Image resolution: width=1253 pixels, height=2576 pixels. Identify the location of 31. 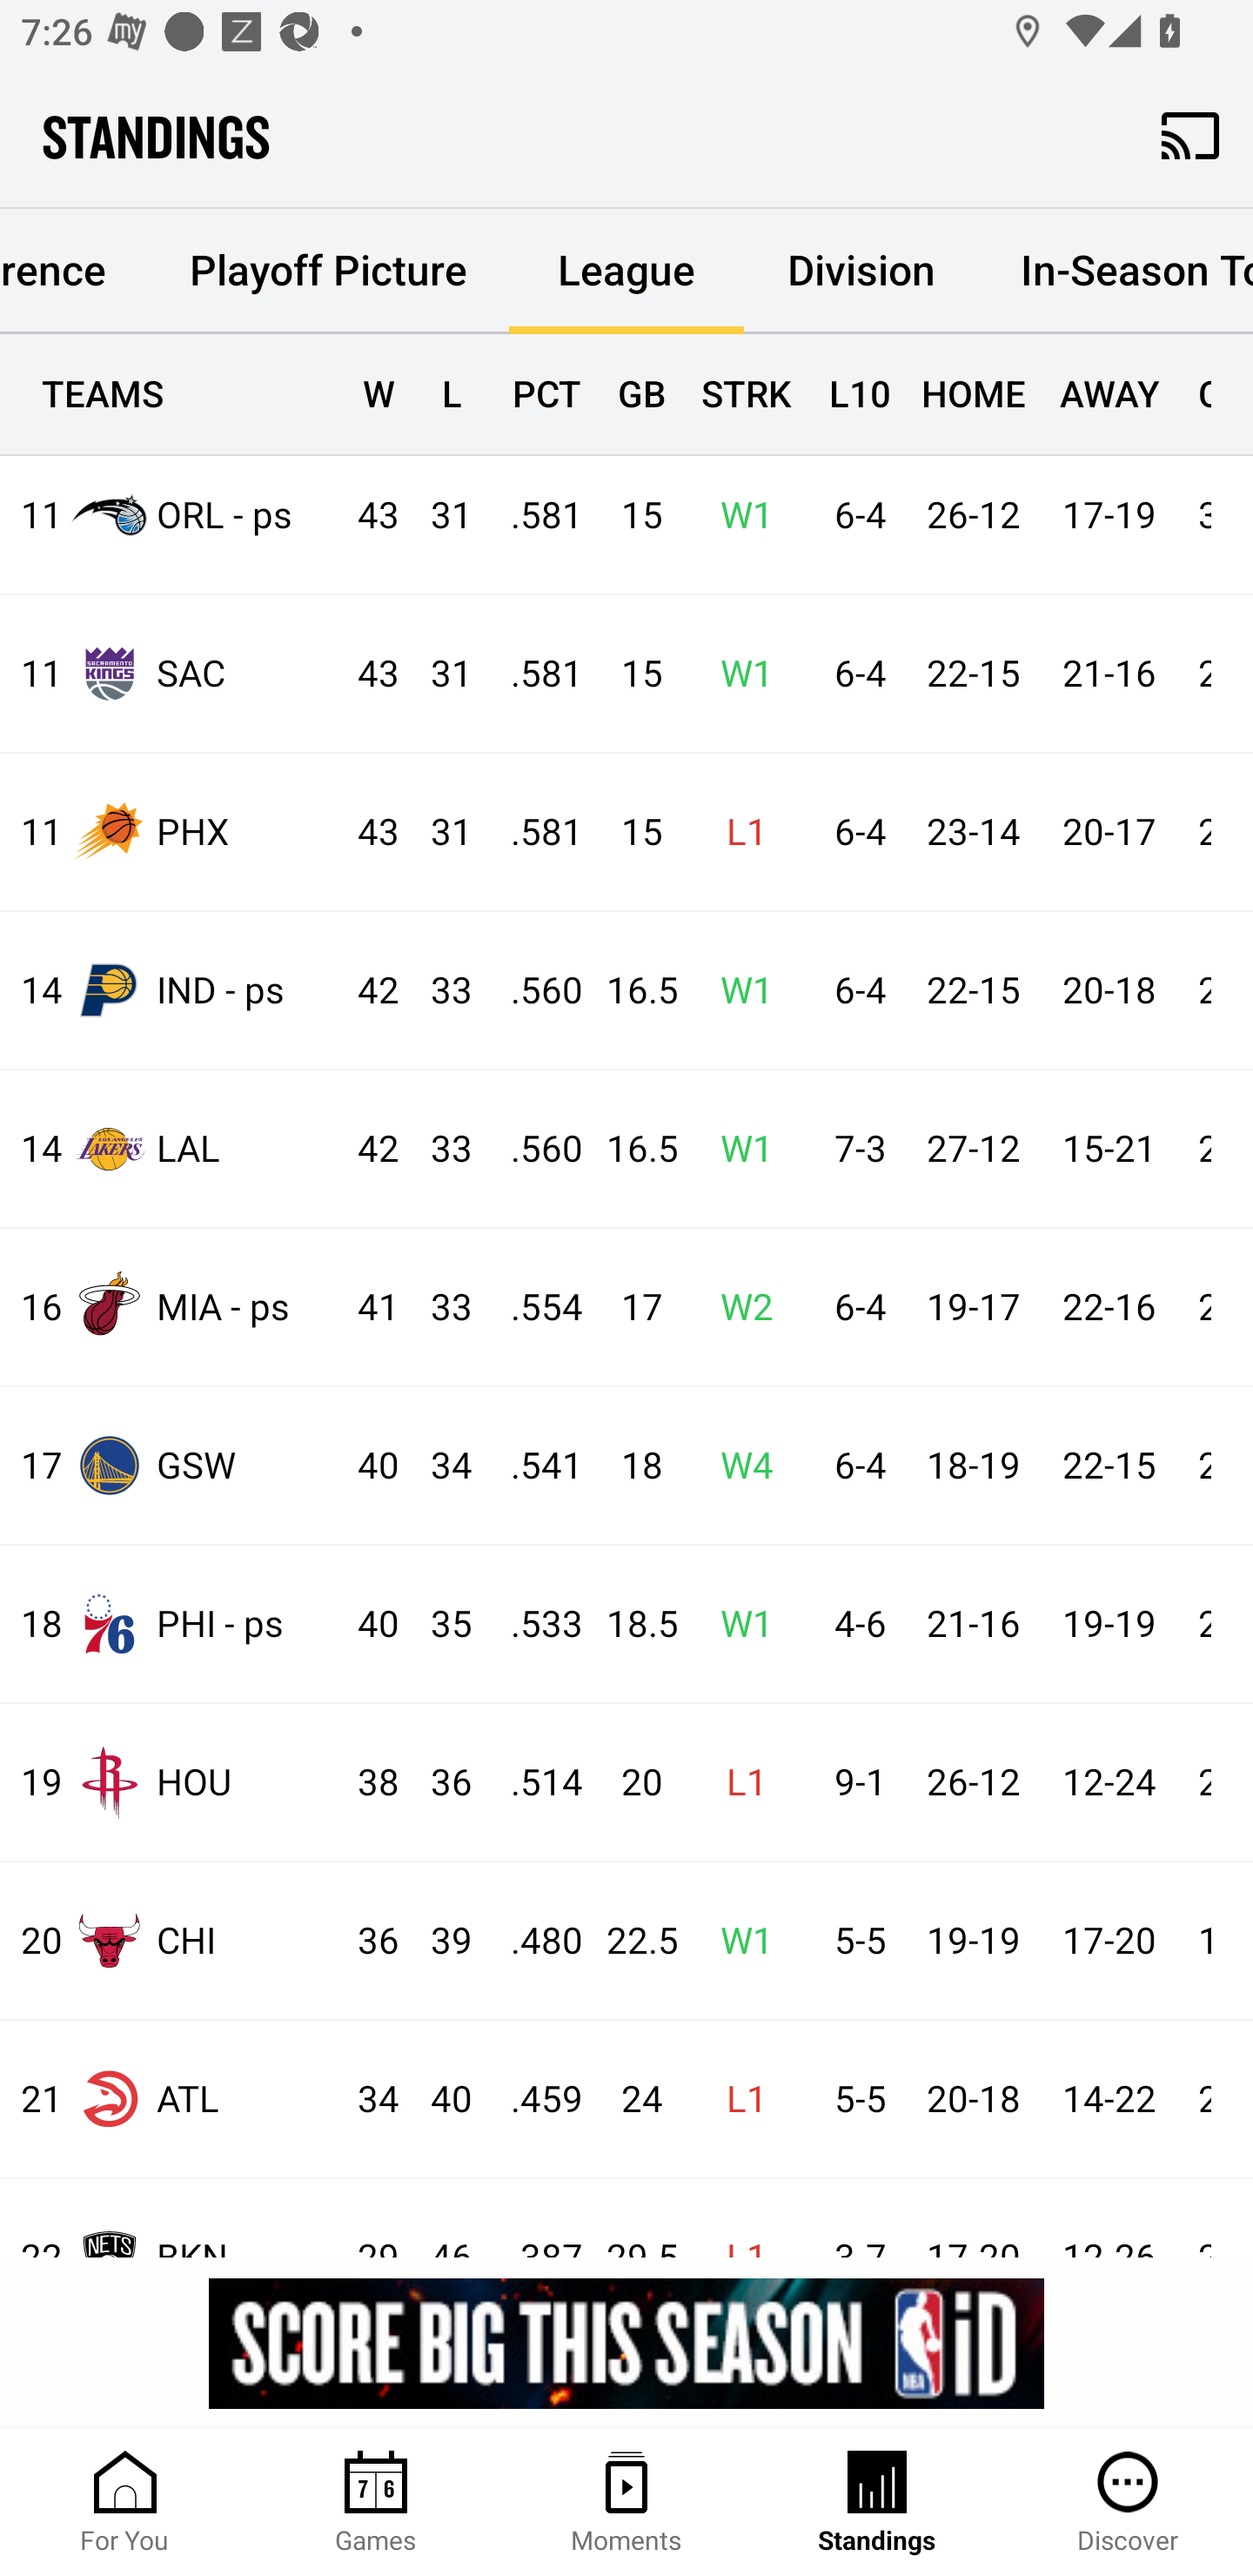
(437, 516).